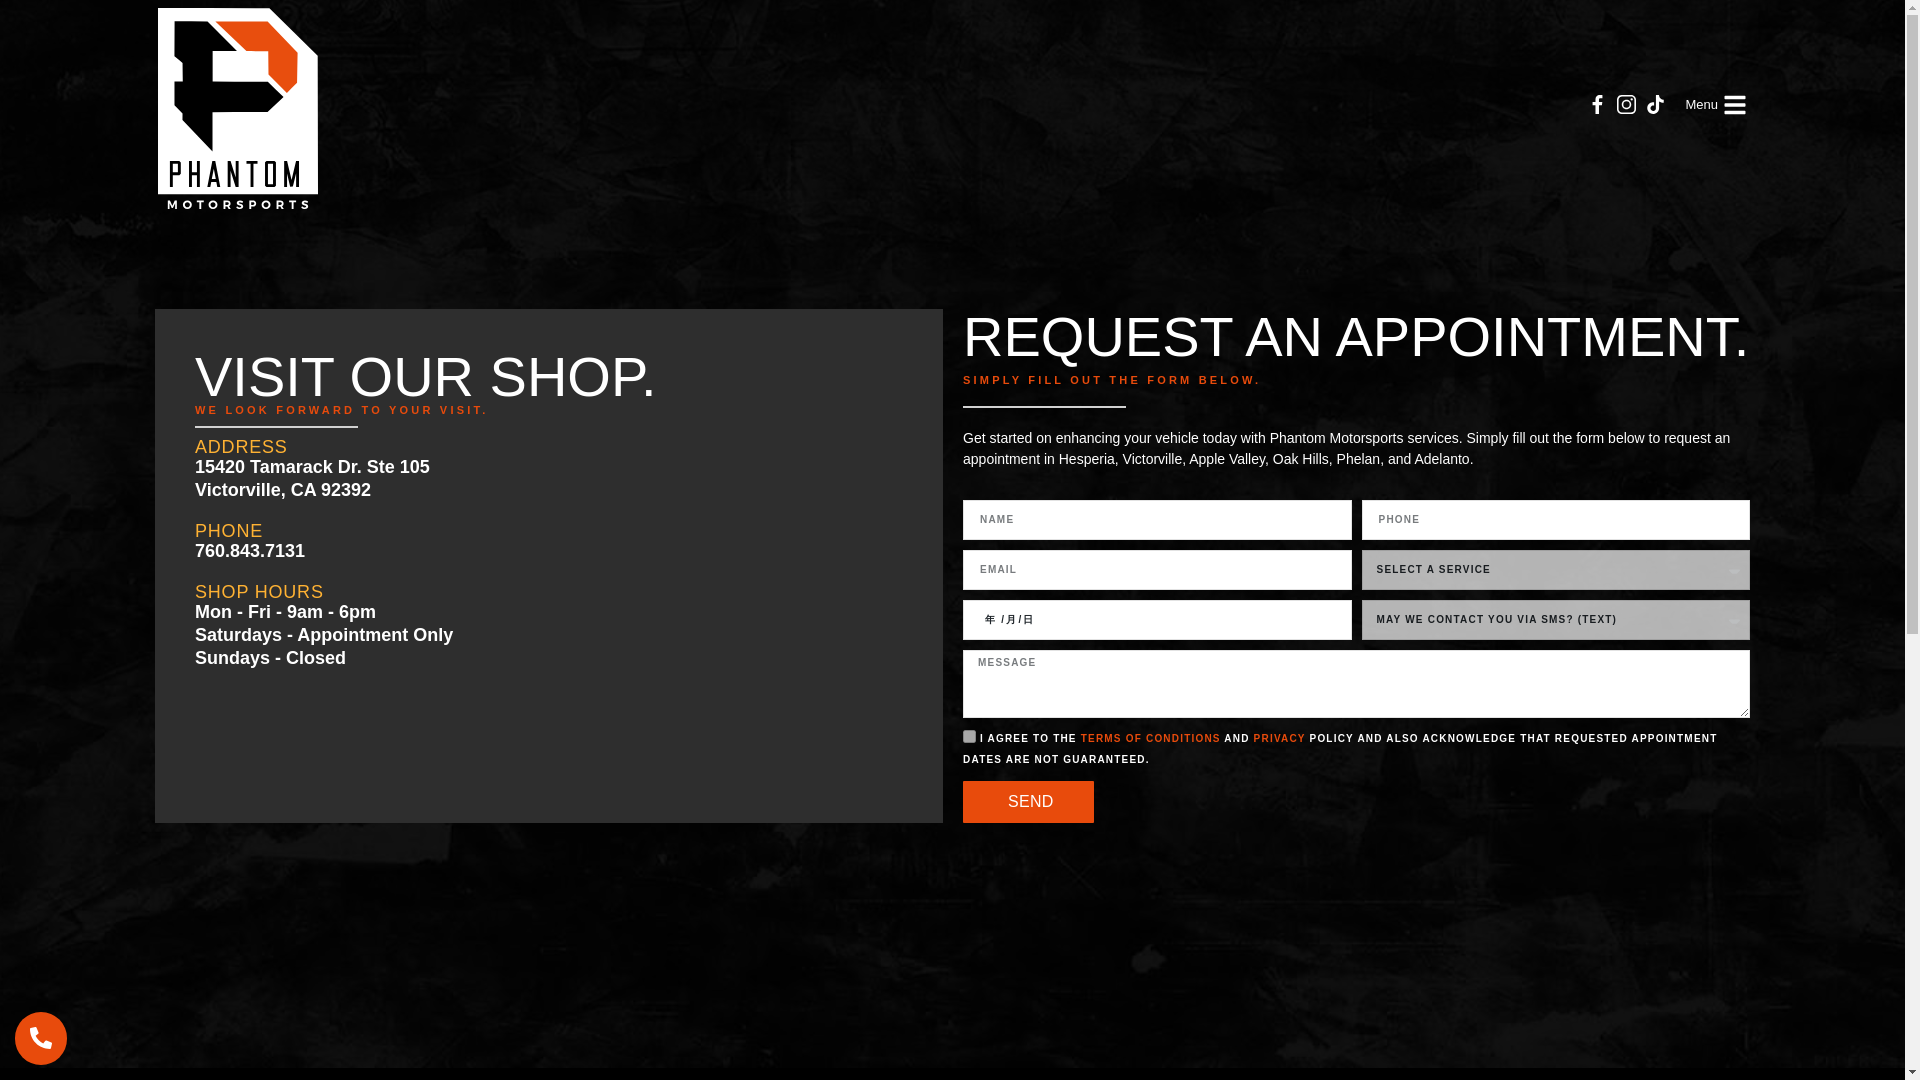 The height and width of the screenshot is (1080, 1920). What do you see at coordinates (1279, 738) in the screenshot?
I see `TERMS OF CONDITIONS` at bounding box center [1279, 738].